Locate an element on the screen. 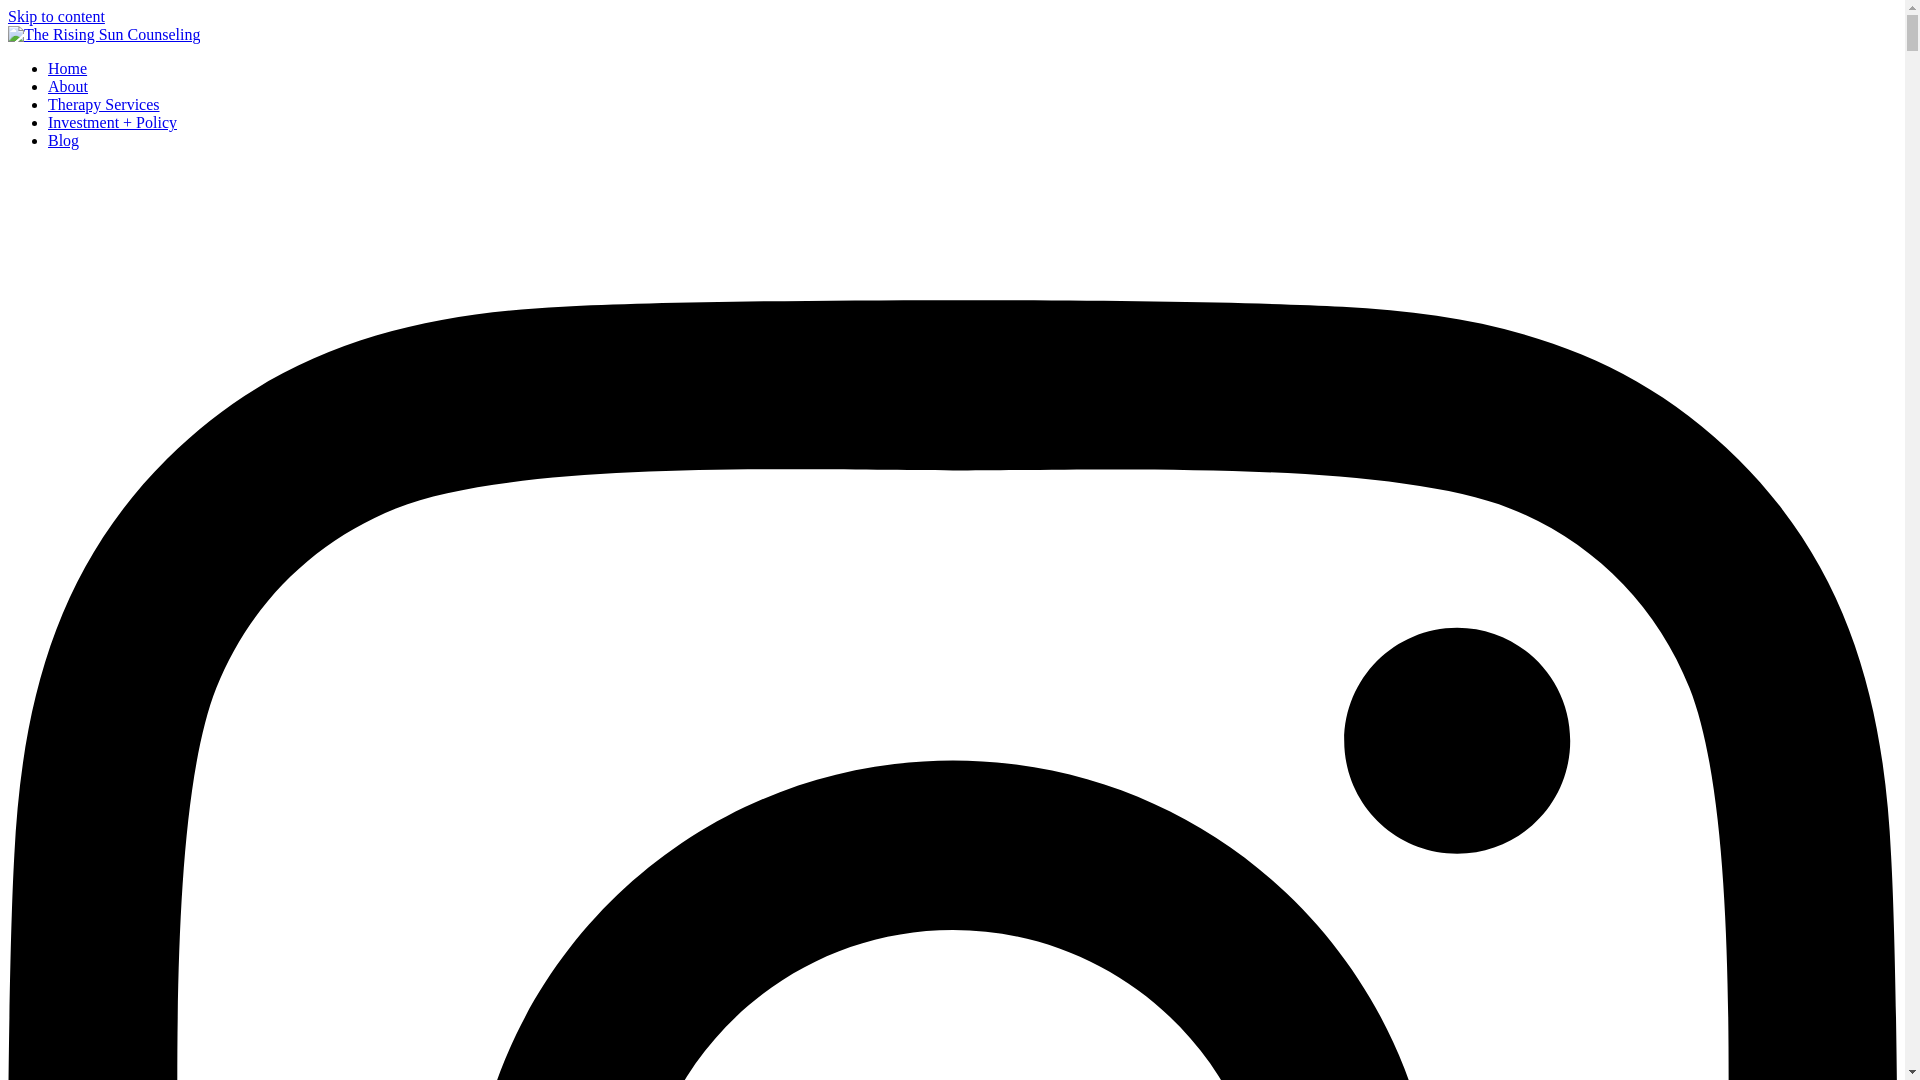 The width and height of the screenshot is (1920, 1080). Skip to content is located at coordinates (56, 16).